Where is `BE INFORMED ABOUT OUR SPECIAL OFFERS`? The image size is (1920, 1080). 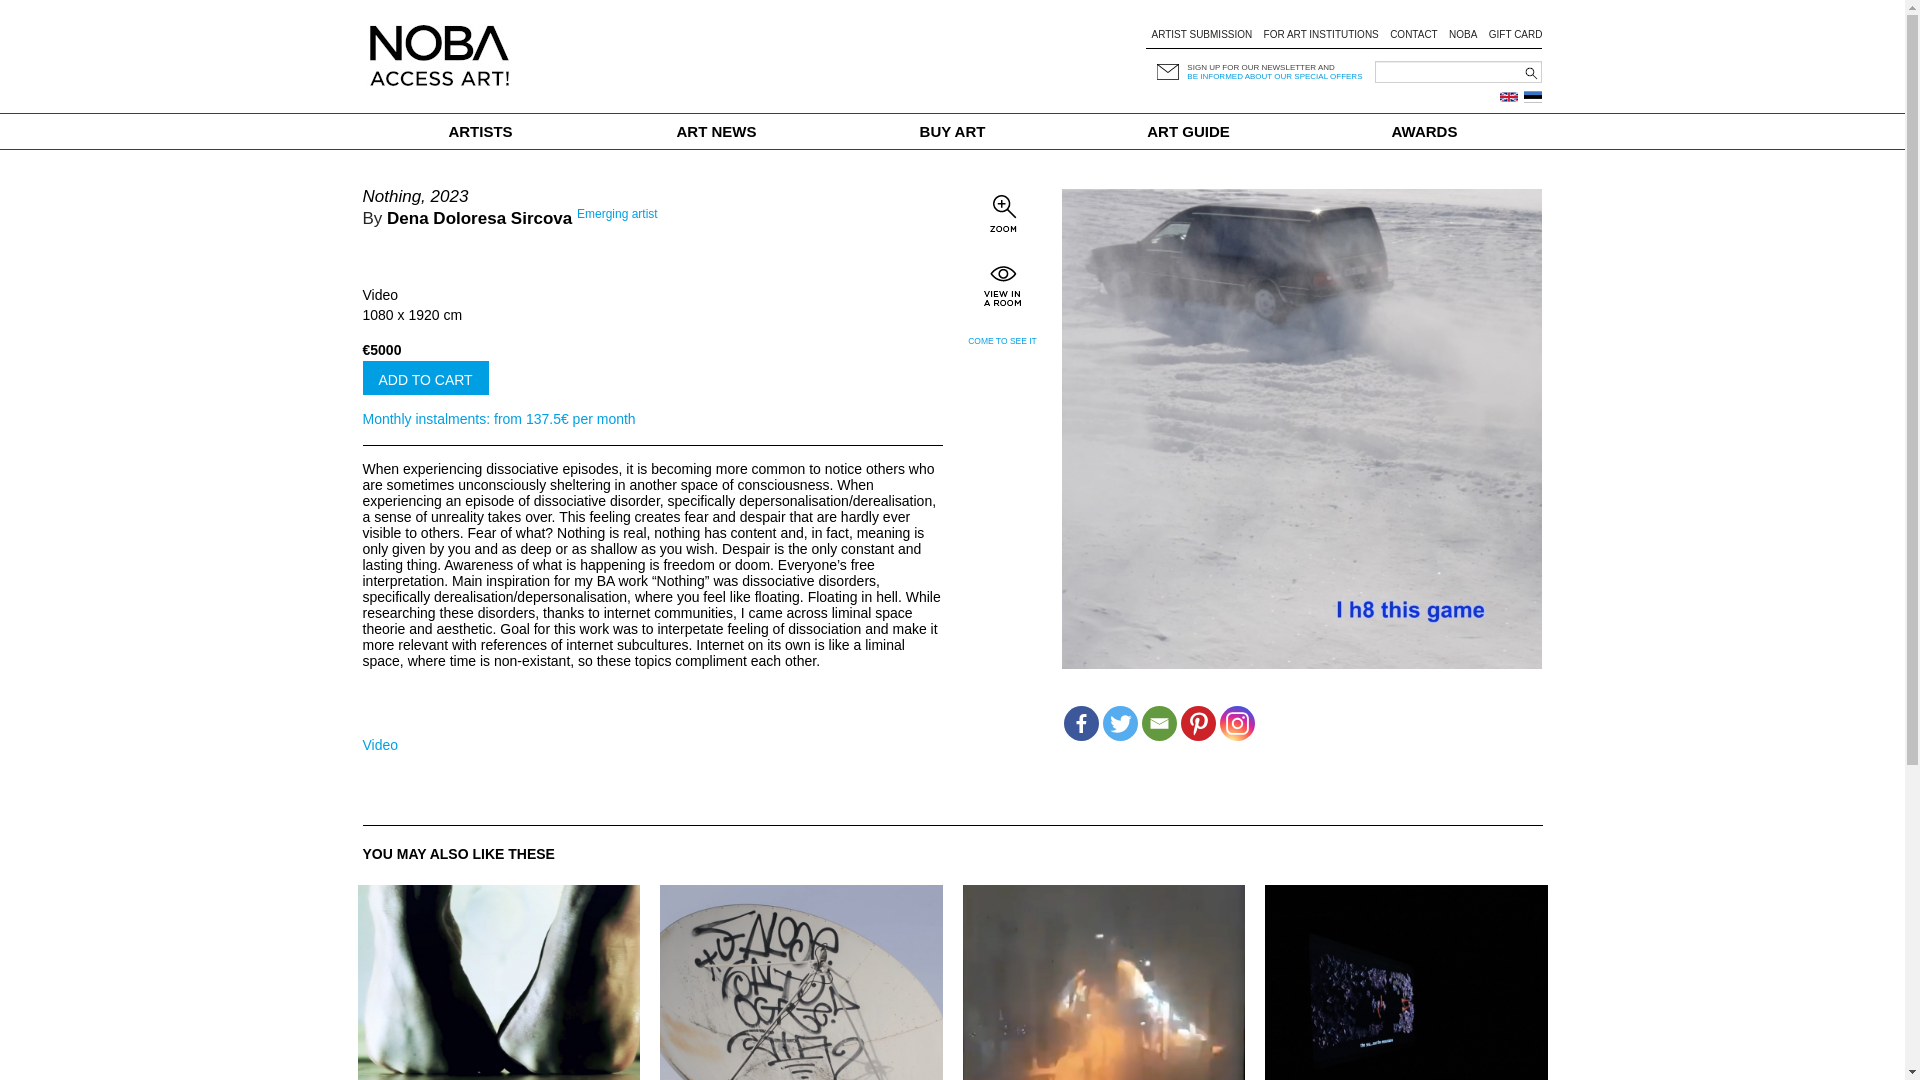 BE INFORMED ABOUT OUR SPECIAL OFFERS is located at coordinates (1274, 76).